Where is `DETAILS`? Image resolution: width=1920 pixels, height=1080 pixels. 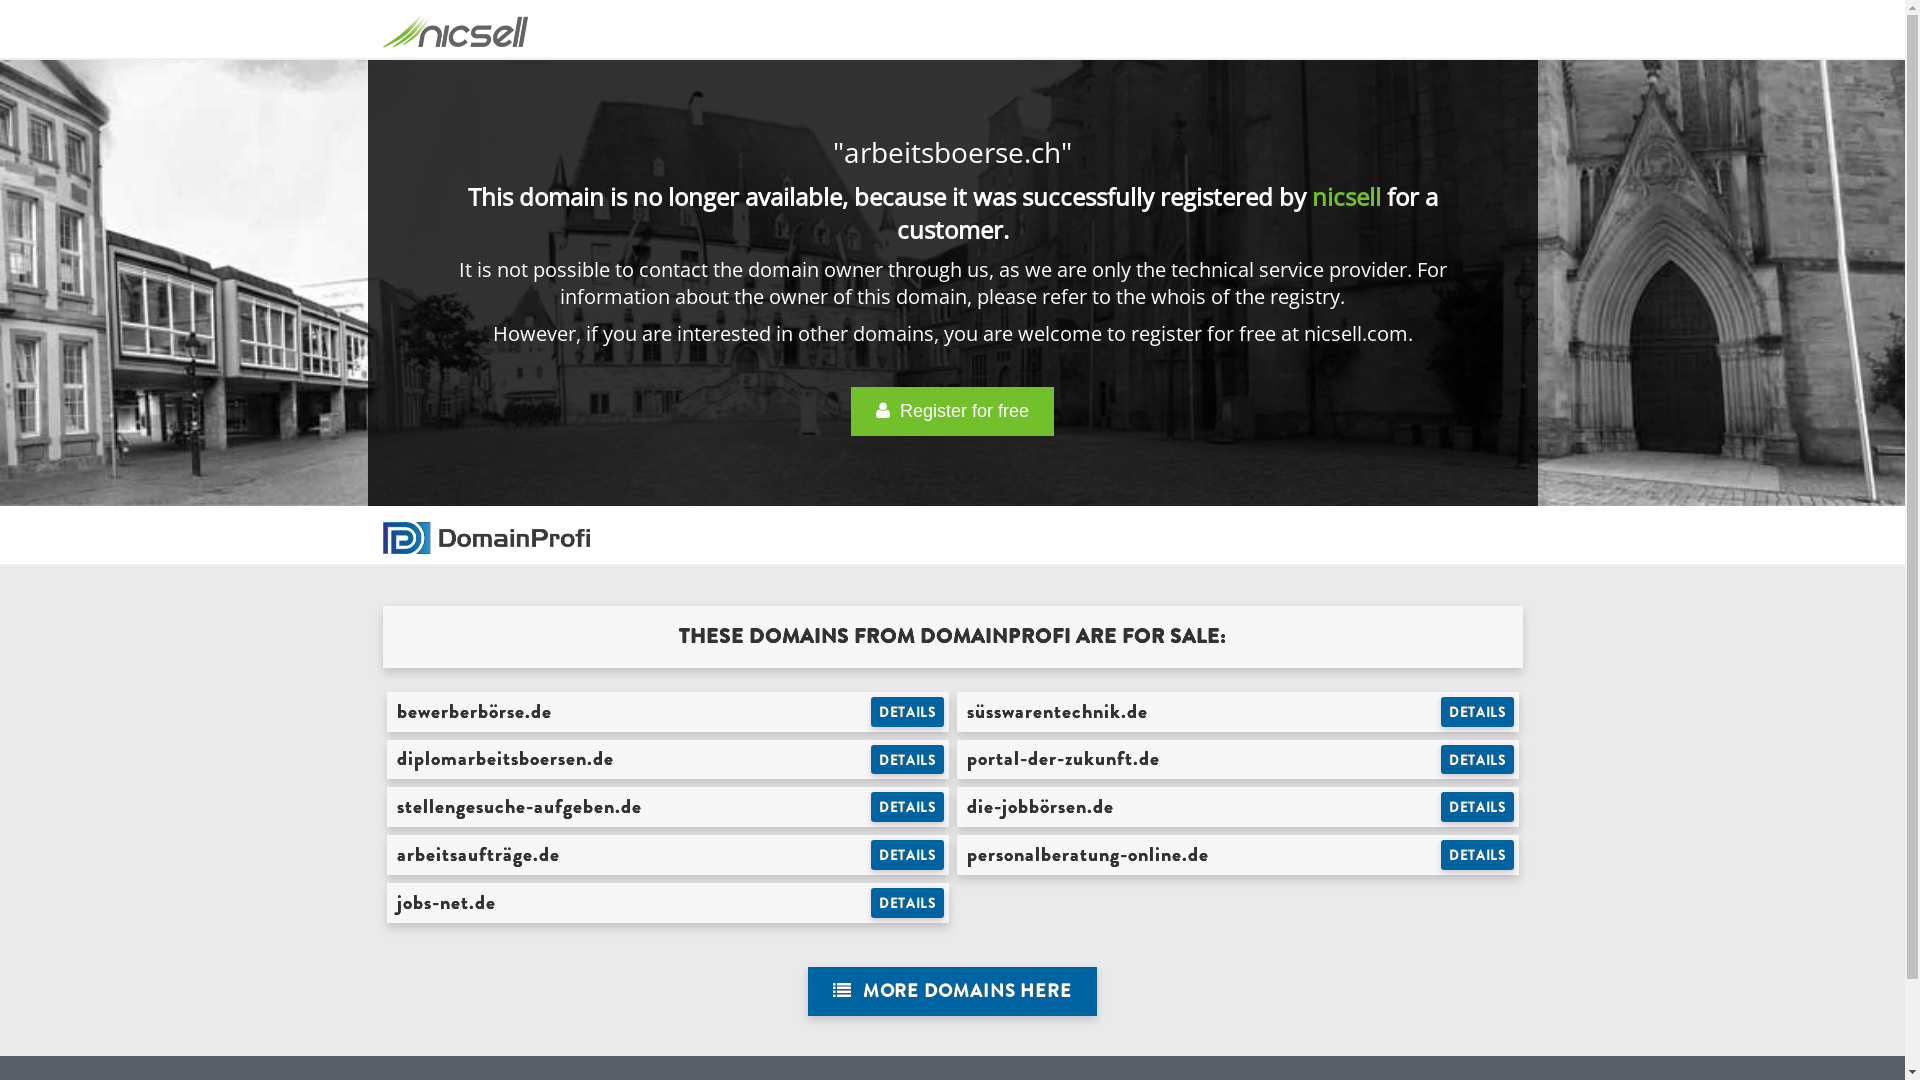 DETAILS is located at coordinates (1478, 760).